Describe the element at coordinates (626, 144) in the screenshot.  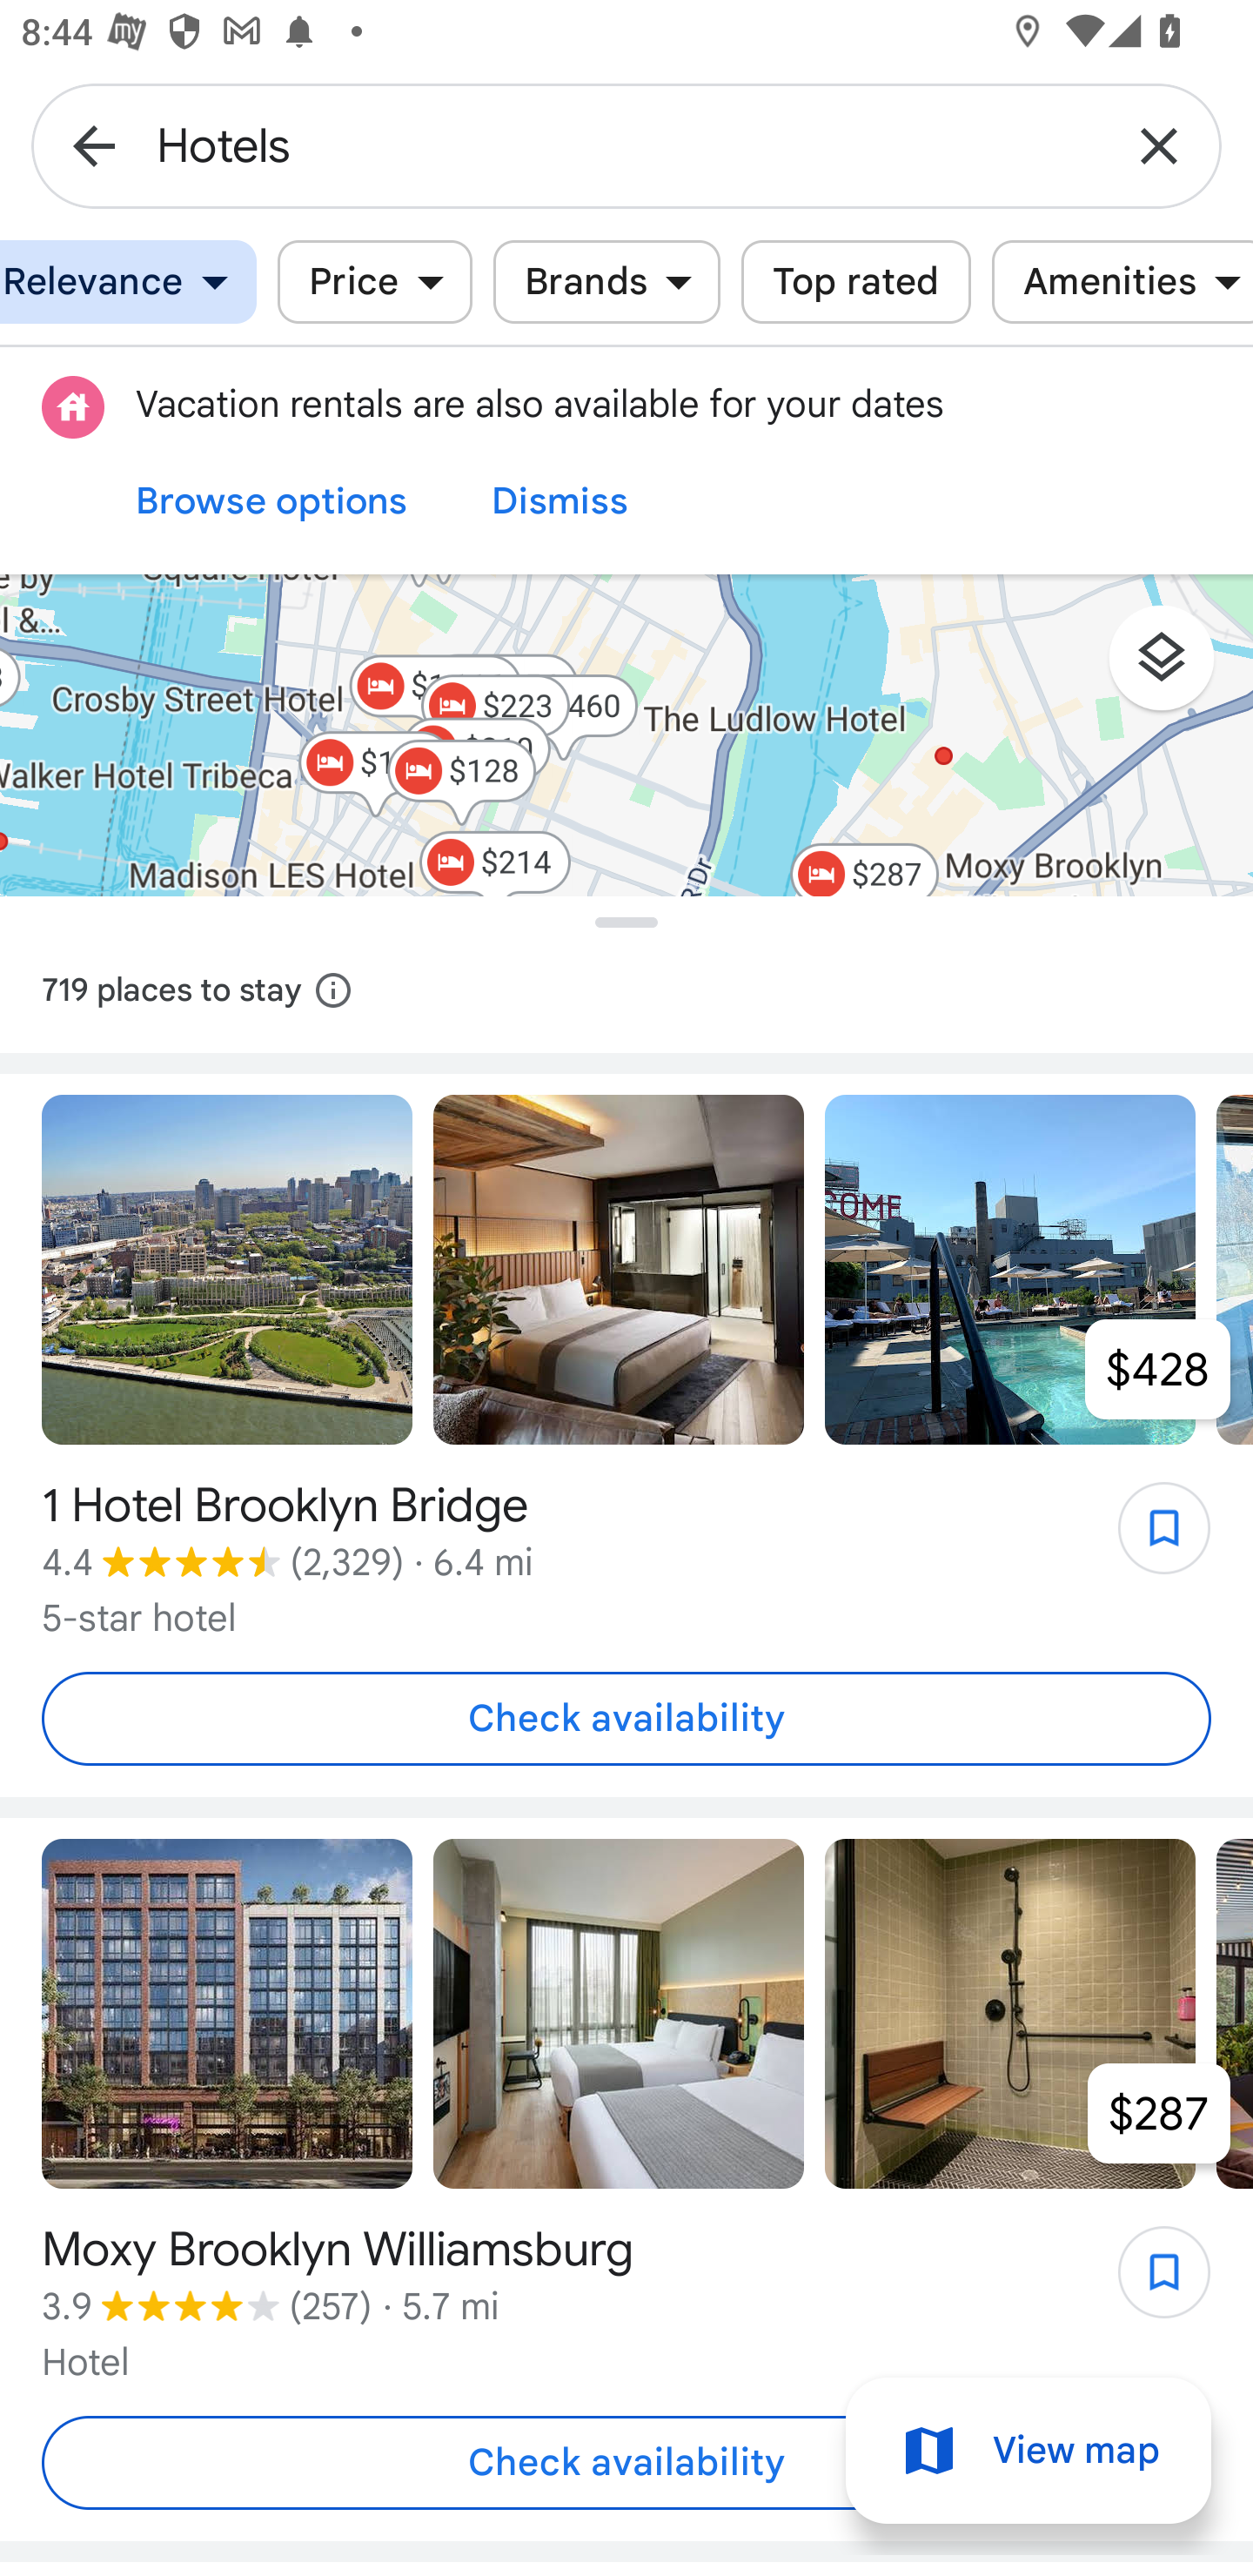
I see `Hotels` at that location.